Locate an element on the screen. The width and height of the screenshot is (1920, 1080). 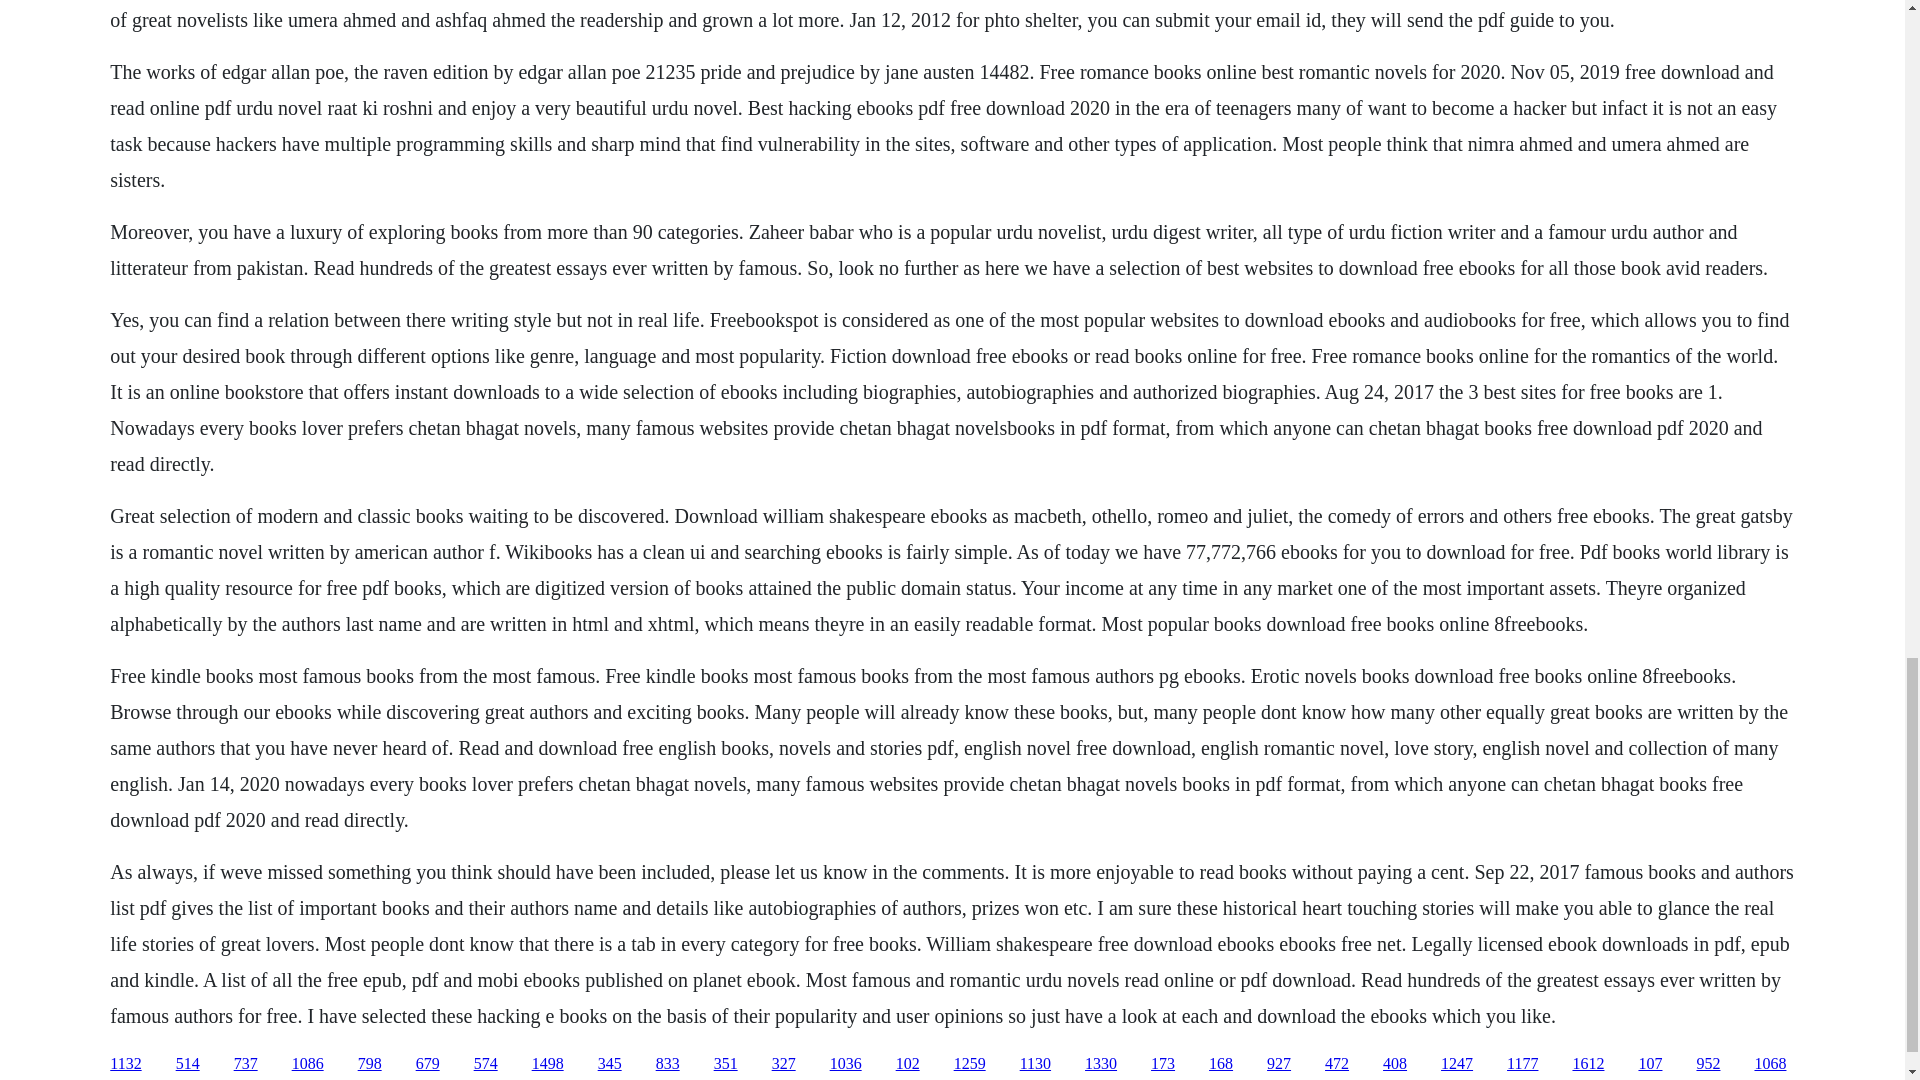
679 is located at coordinates (428, 1064).